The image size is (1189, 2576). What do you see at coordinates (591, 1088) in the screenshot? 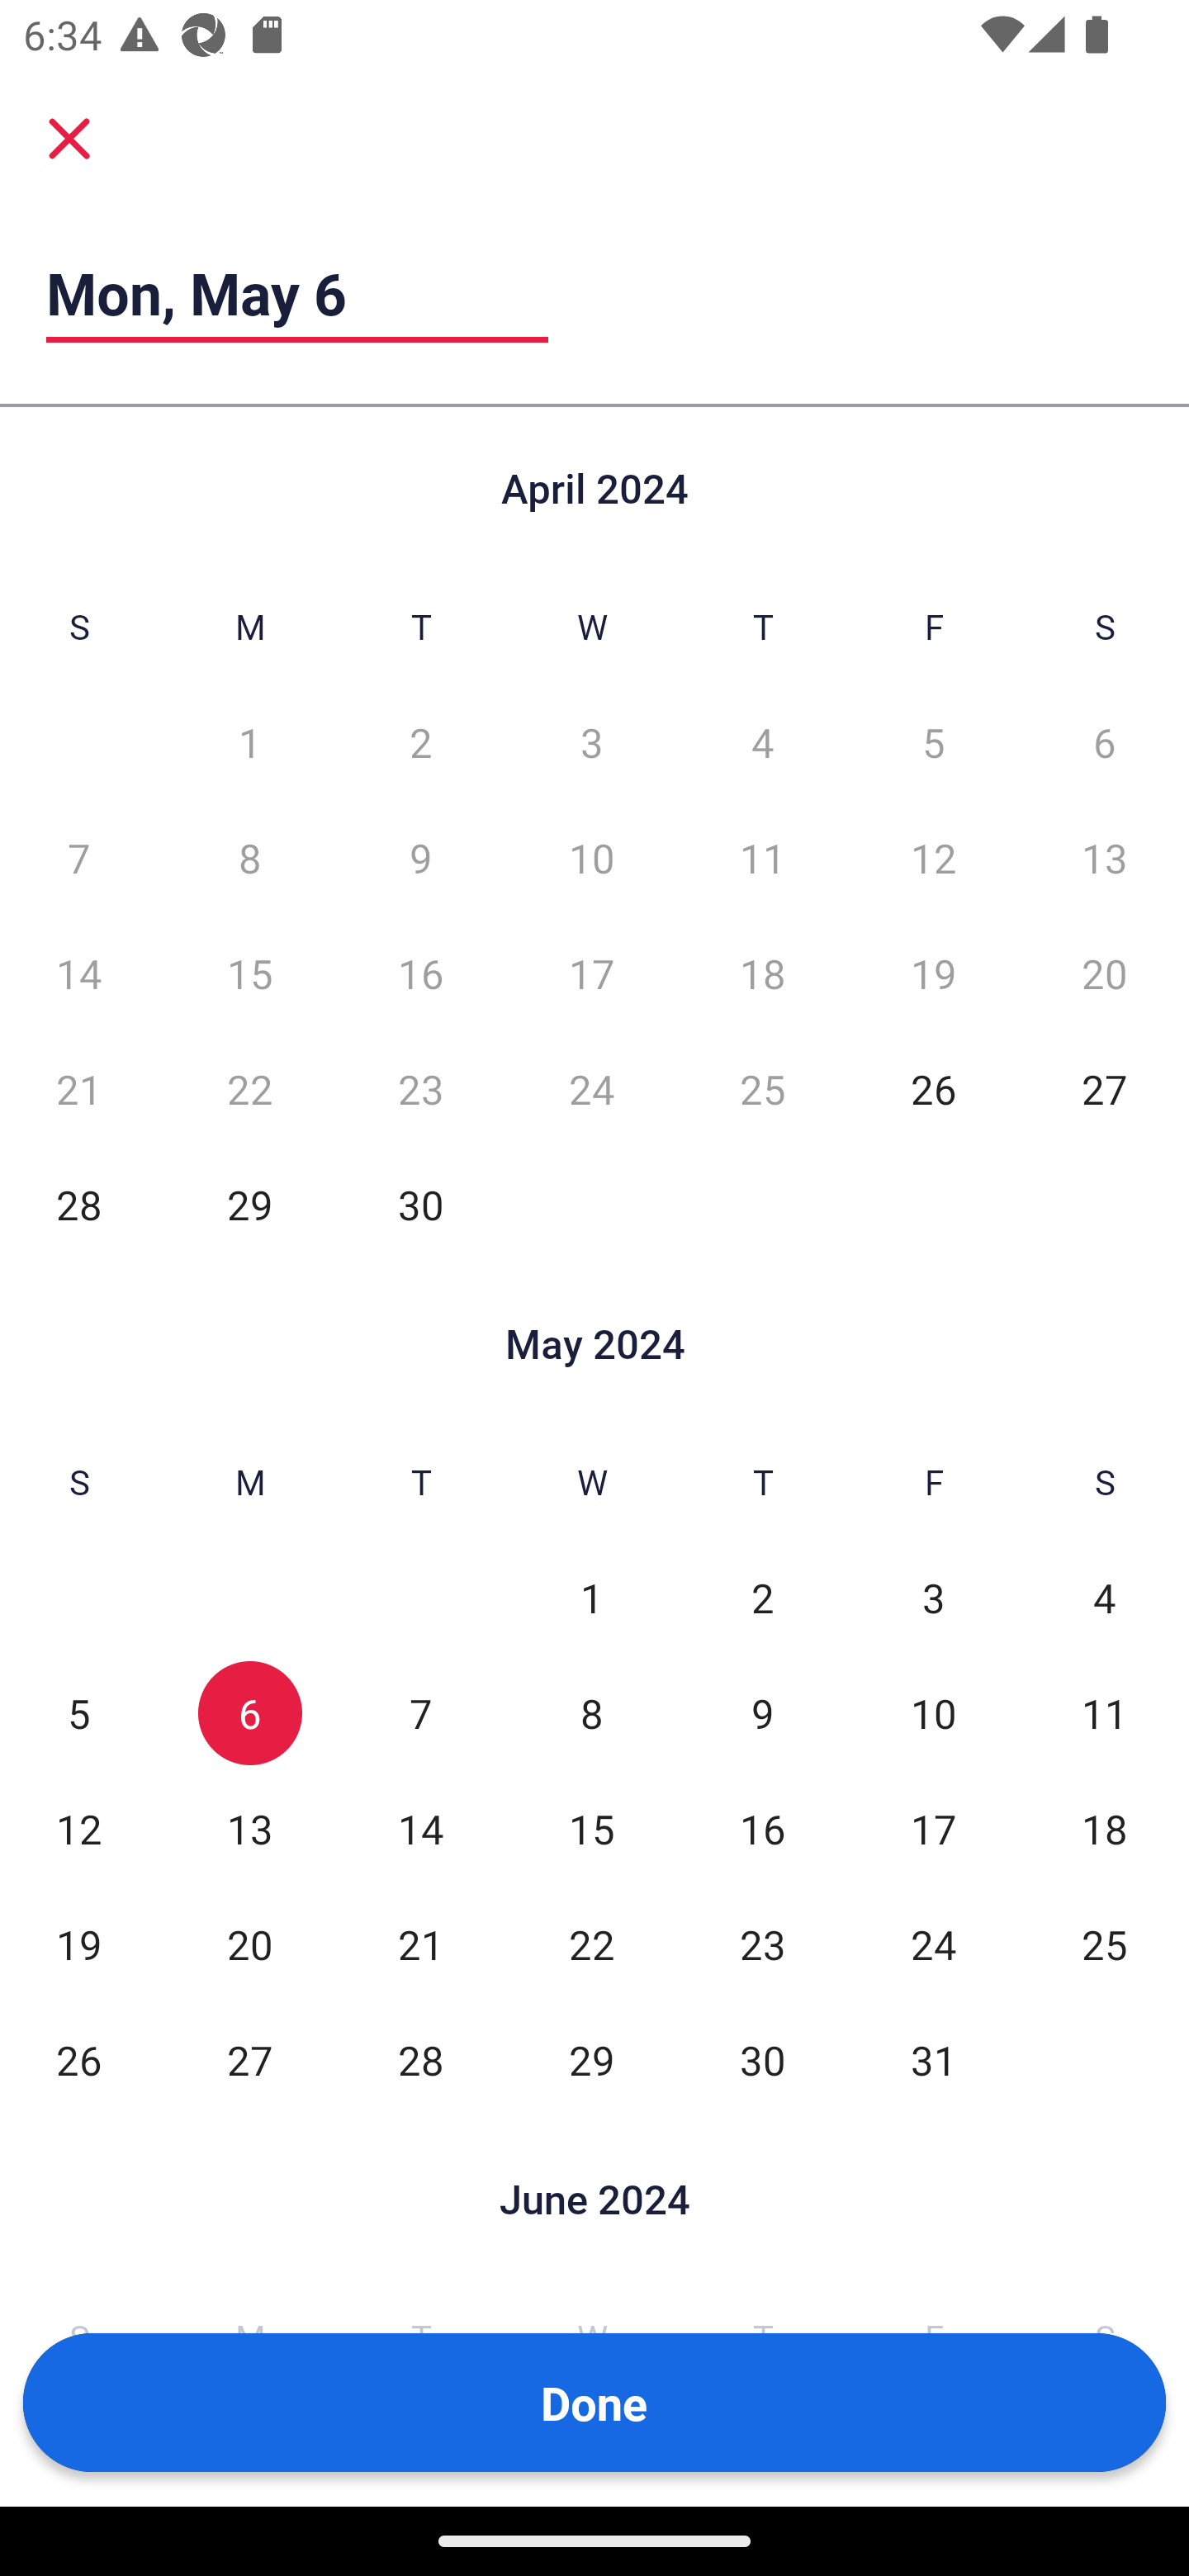
I see `24 Wed, Apr 24, Not Selected` at bounding box center [591, 1088].